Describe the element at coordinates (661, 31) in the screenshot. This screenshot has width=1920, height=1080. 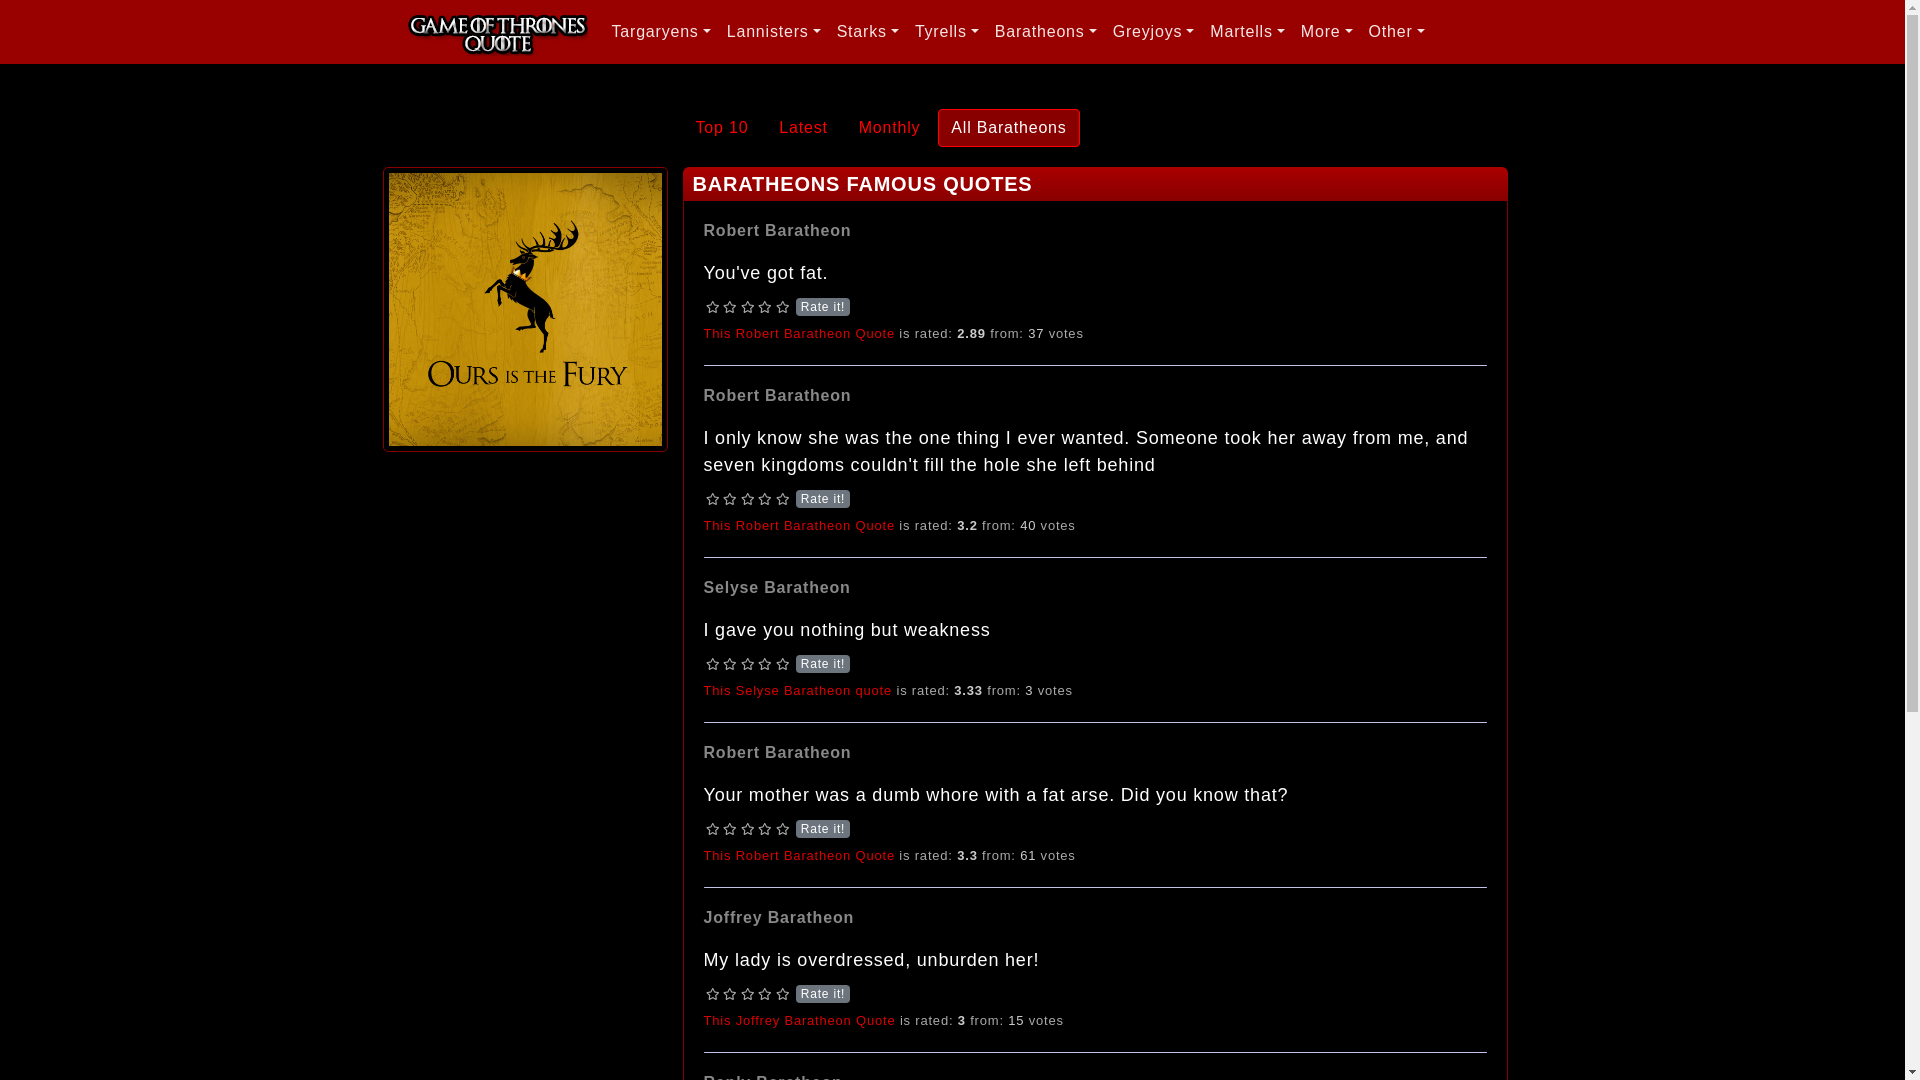
I see `Targaryens` at that location.